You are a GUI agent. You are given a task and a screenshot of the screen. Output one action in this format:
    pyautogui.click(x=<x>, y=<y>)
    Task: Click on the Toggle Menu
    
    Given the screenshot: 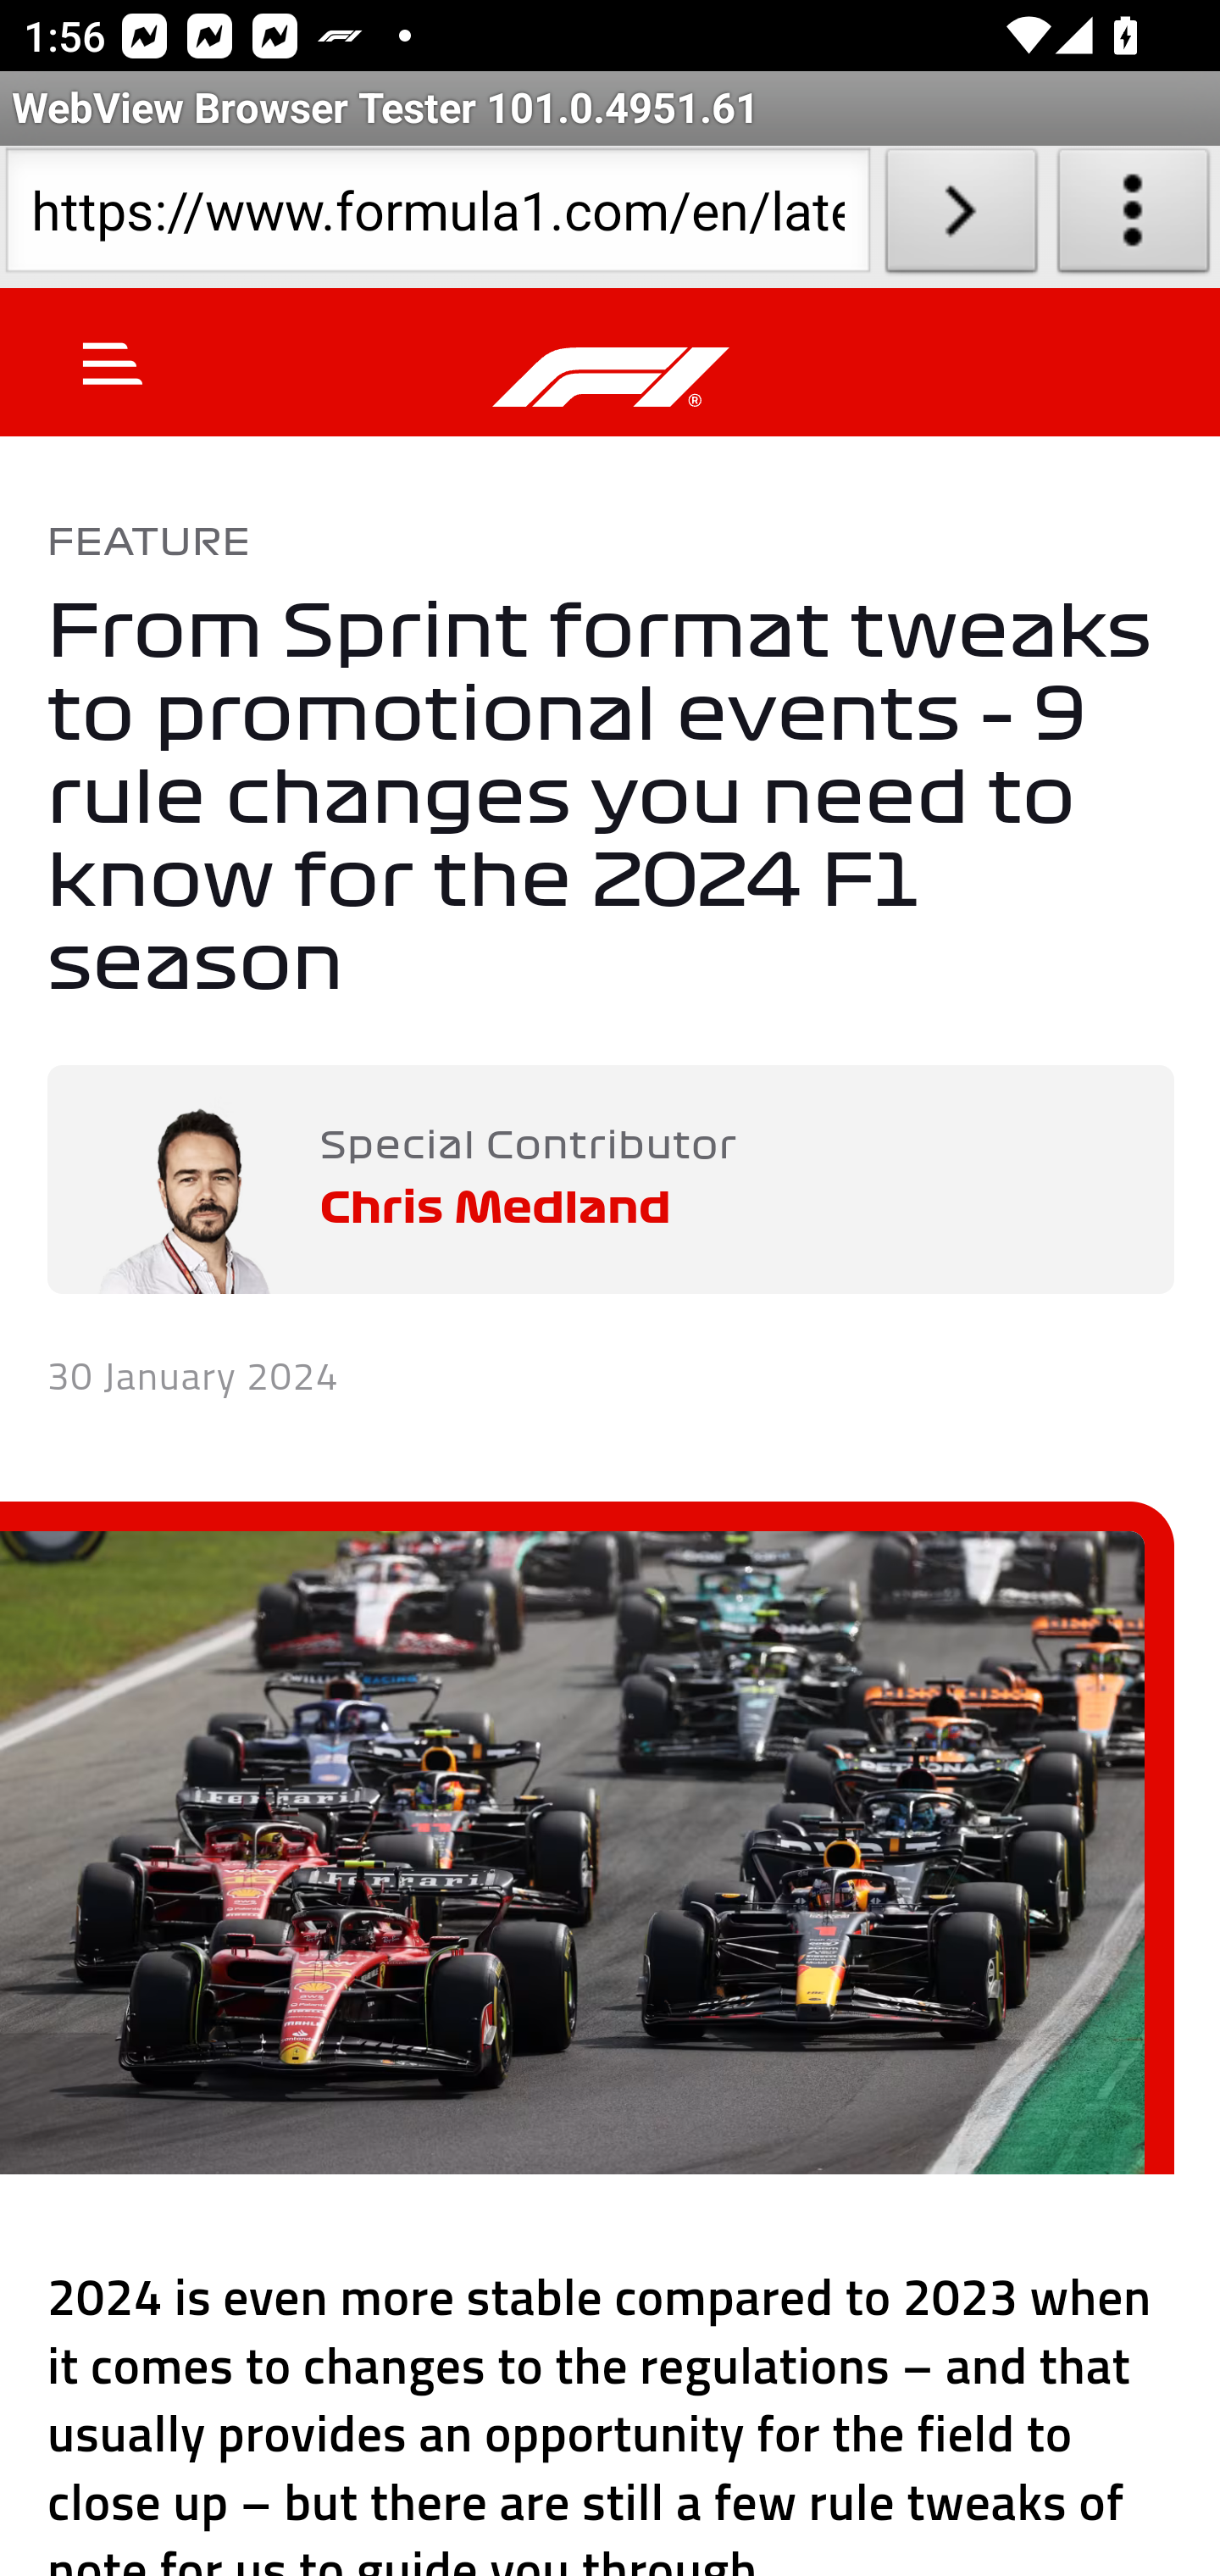 What is the action you would take?
    pyautogui.click(x=113, y=363)
    